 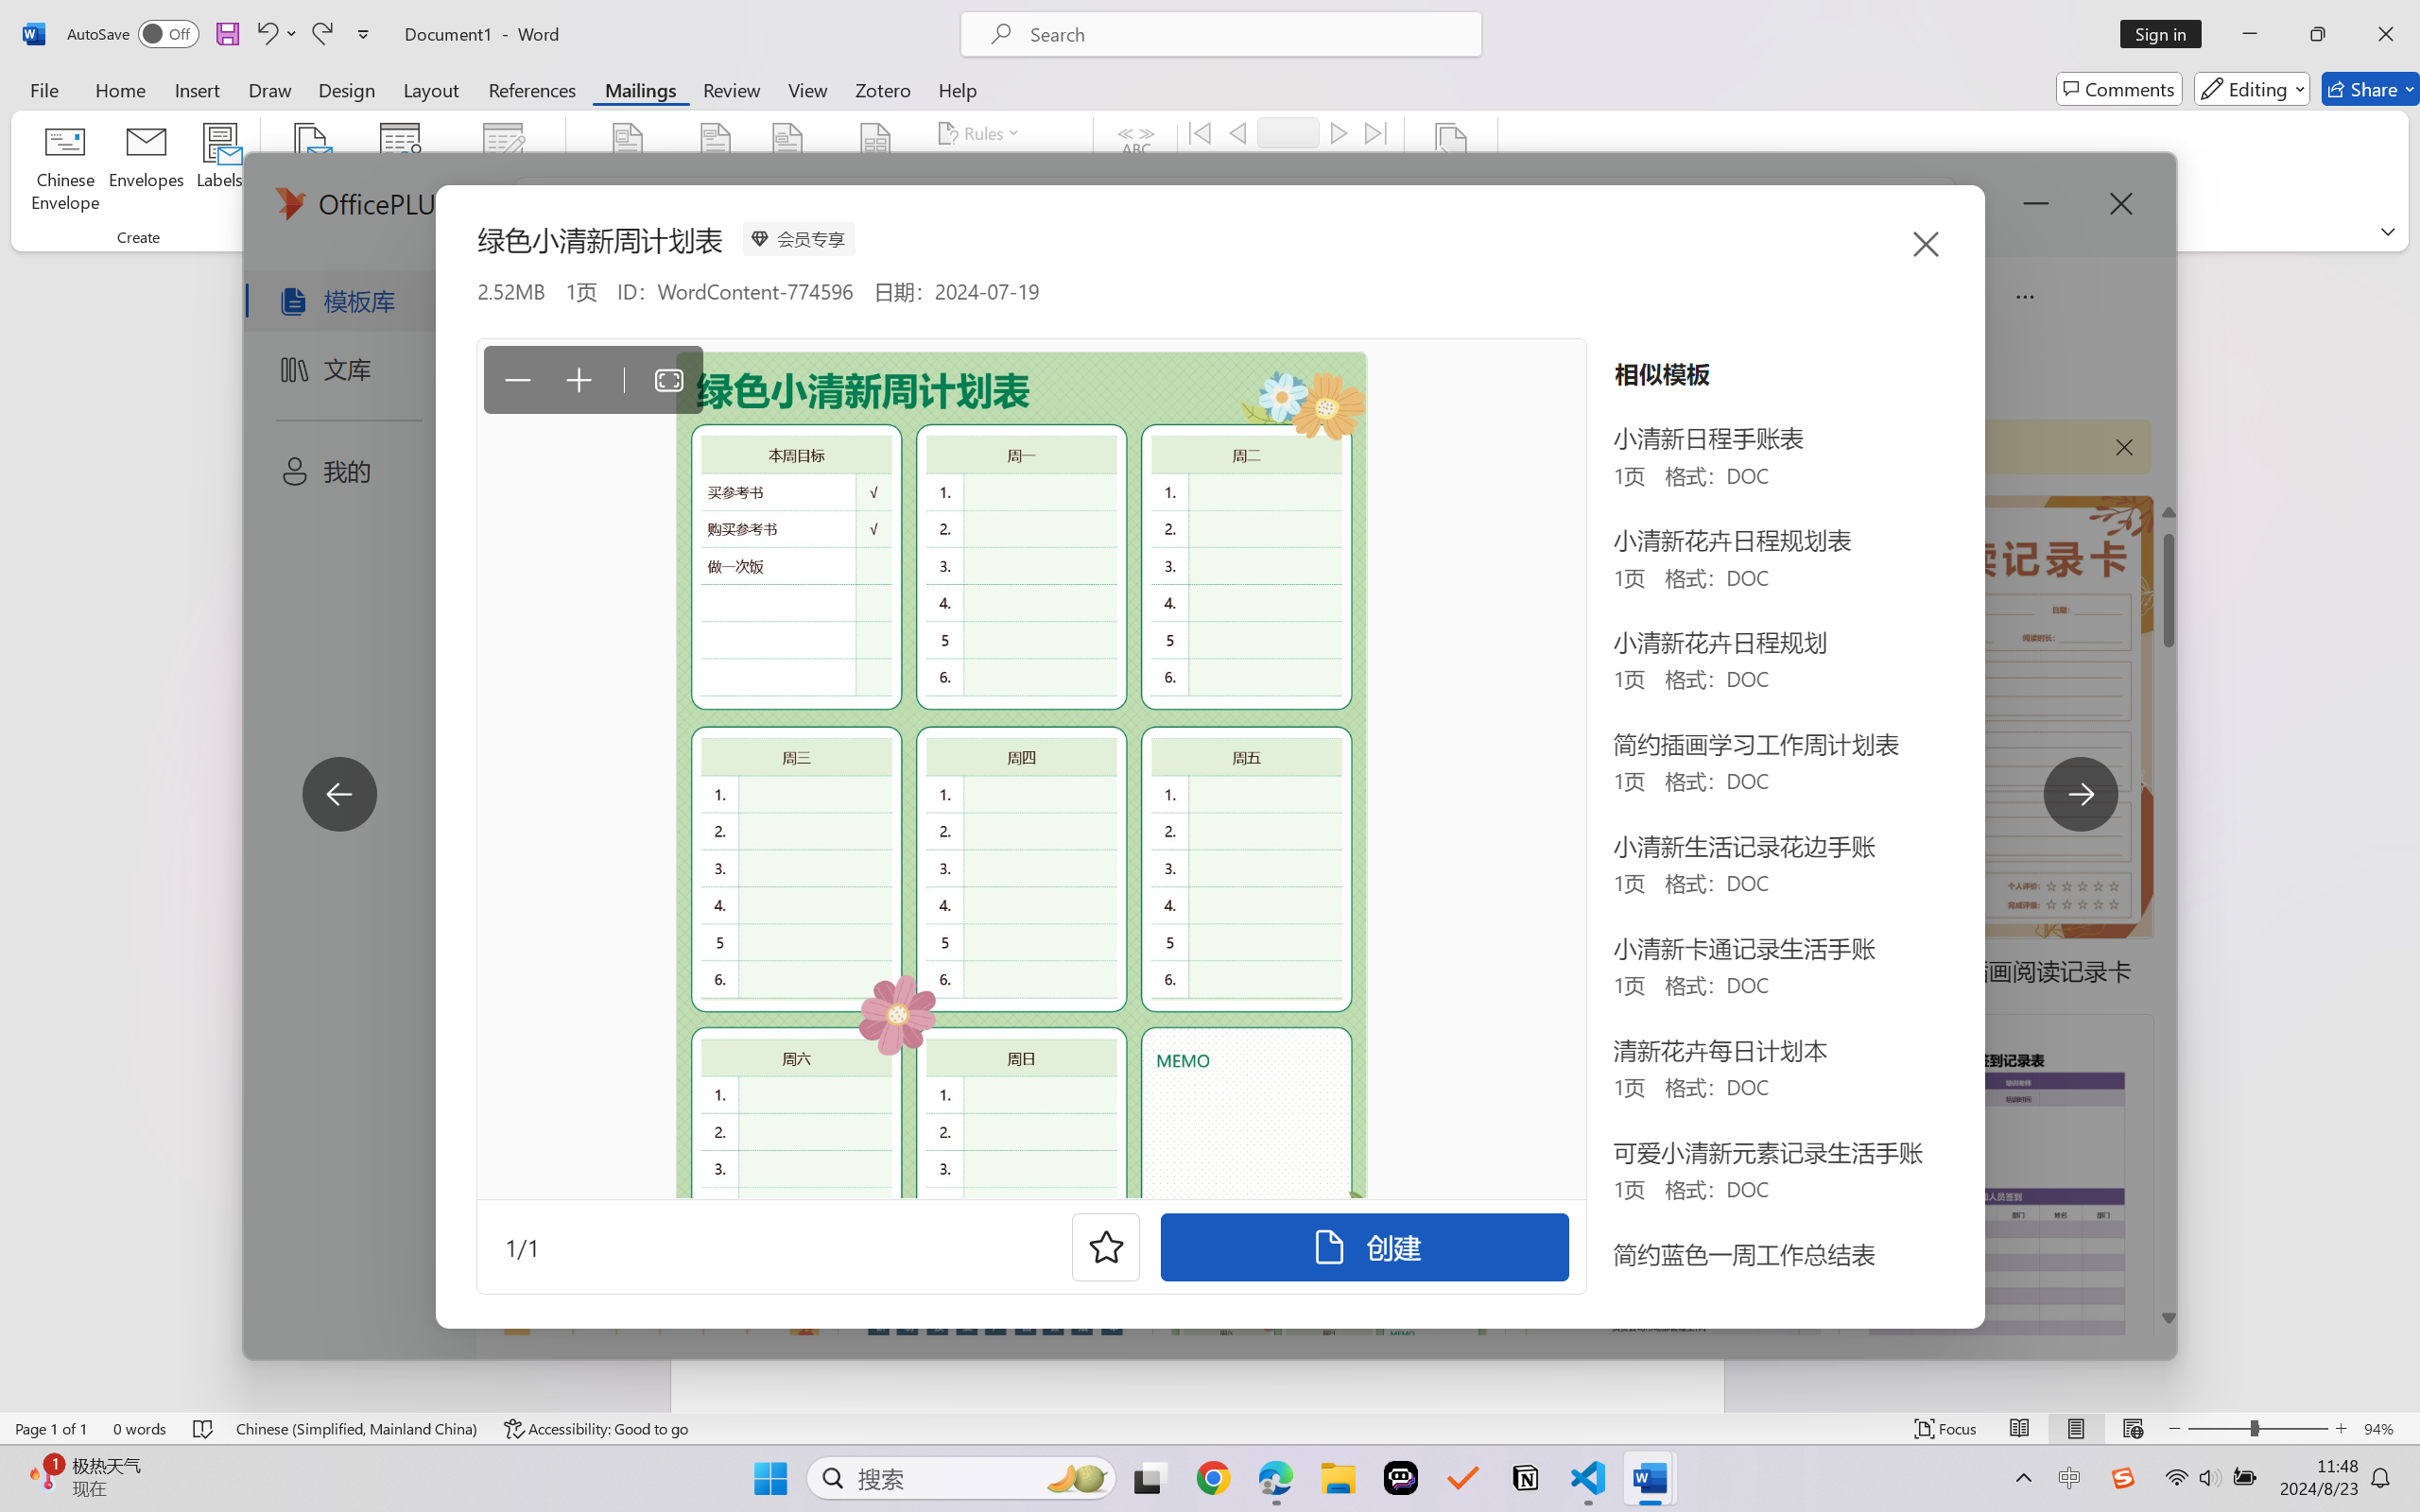 What do you see at coordinates (999, 170) in the screenshot?
I see `Match Fields...` at bounding box center [999, 170].